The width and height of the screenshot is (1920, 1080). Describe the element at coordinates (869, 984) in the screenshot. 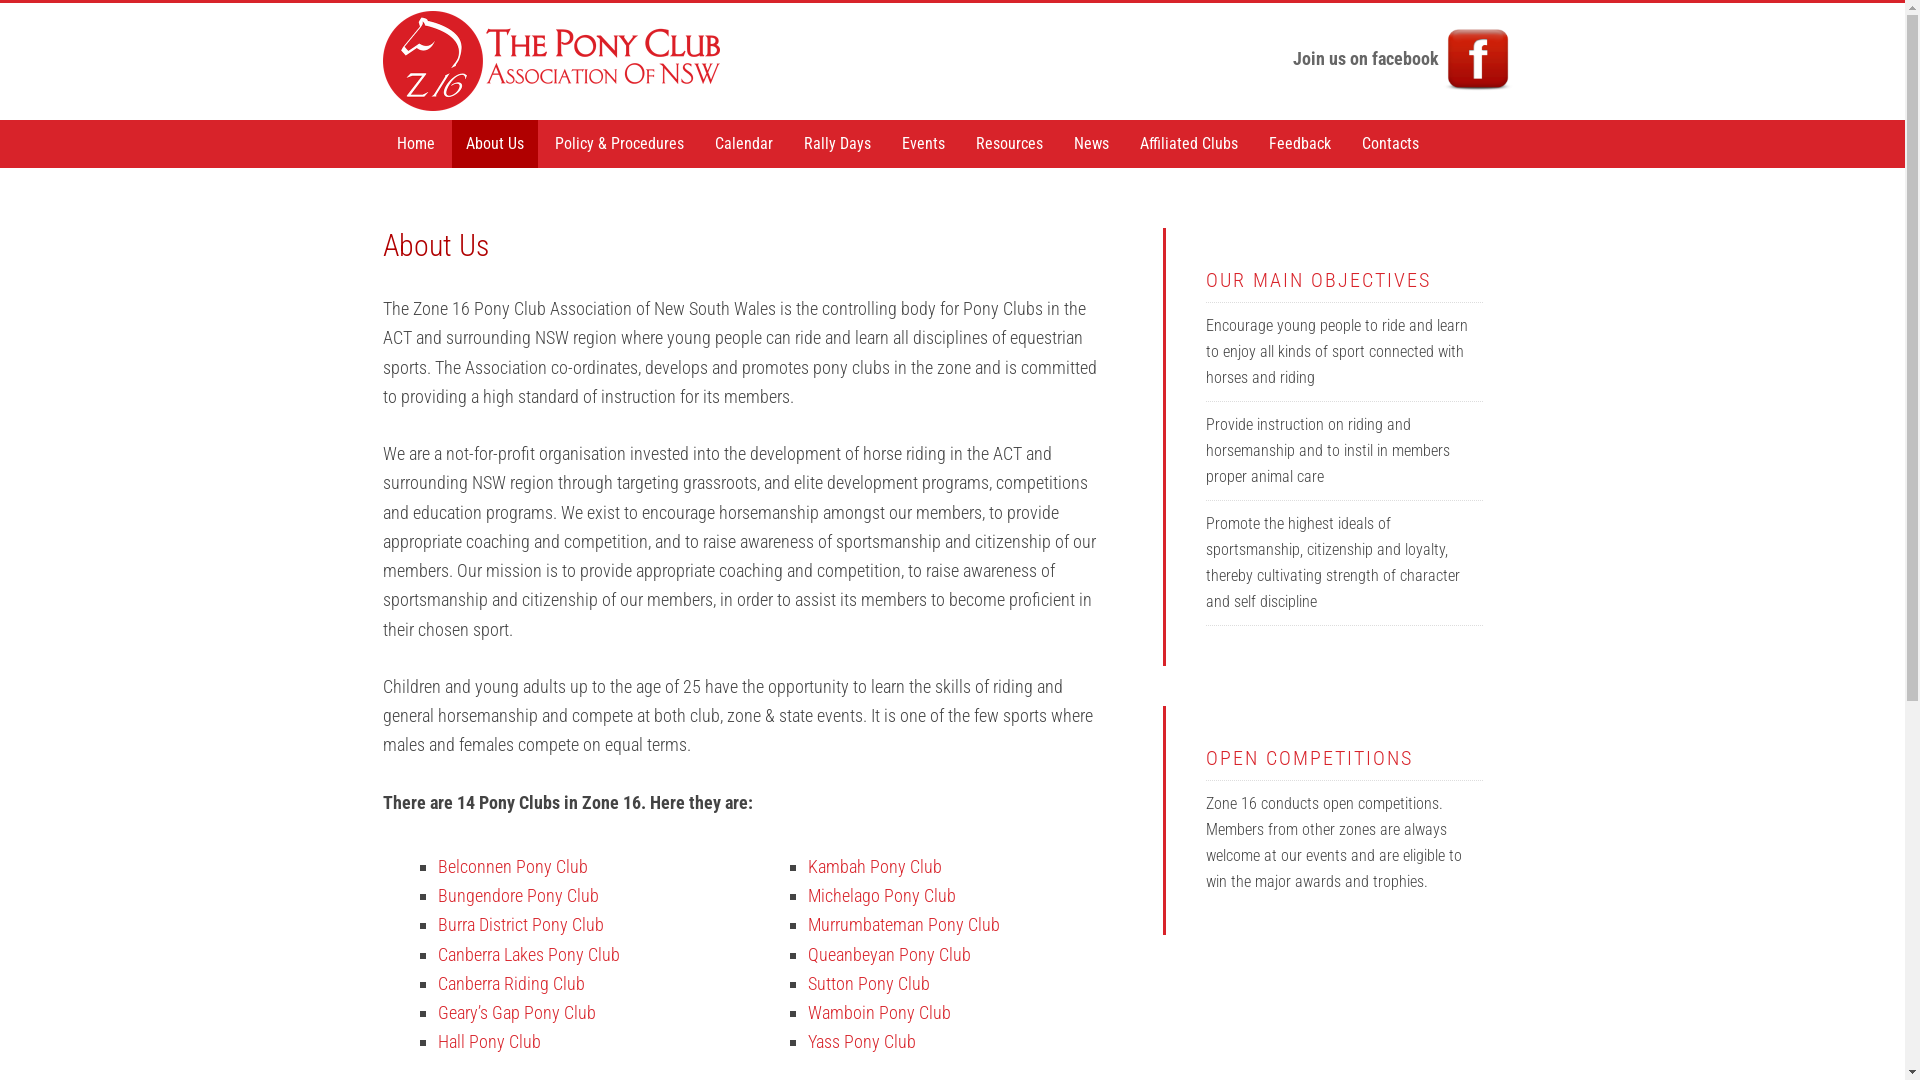

I see `Sutton Pony Club` at that location.